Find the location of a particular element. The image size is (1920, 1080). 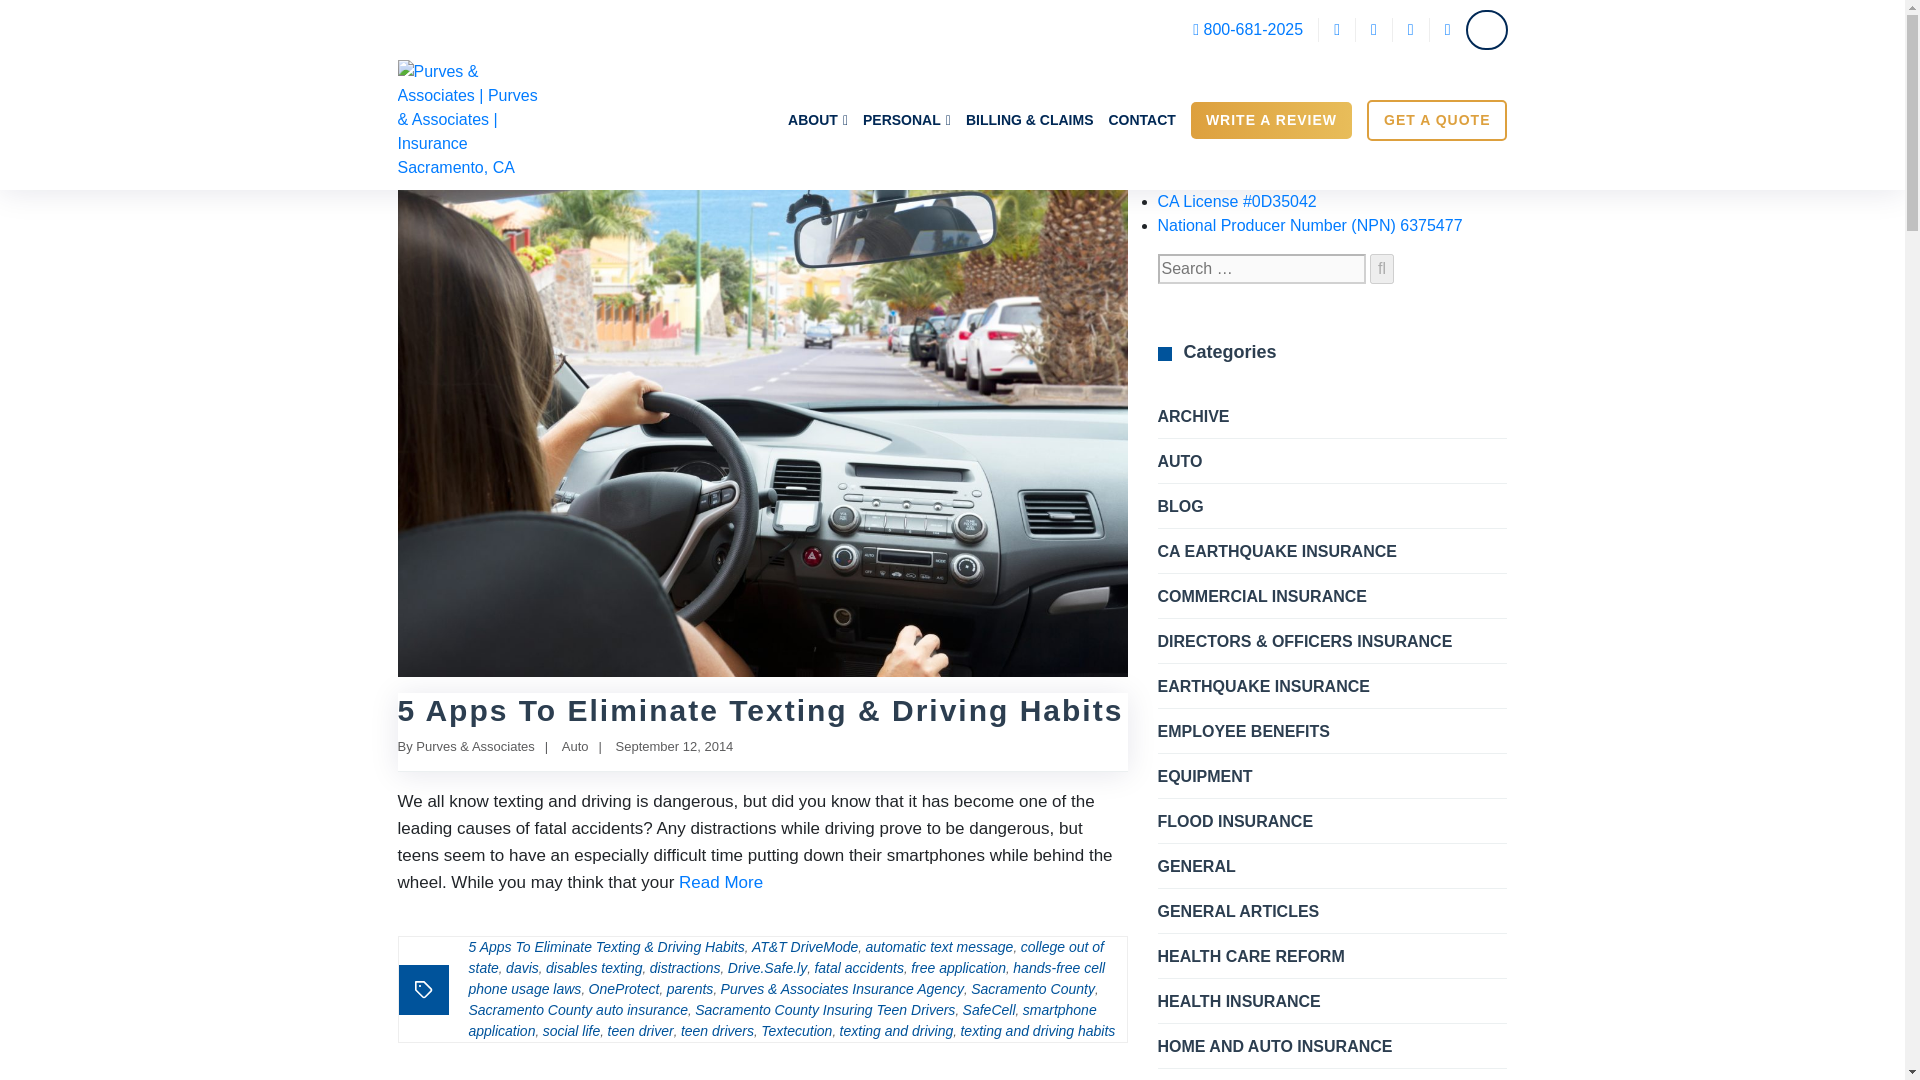

WRITE A REVIEW is located at coordinates (1270, 120).